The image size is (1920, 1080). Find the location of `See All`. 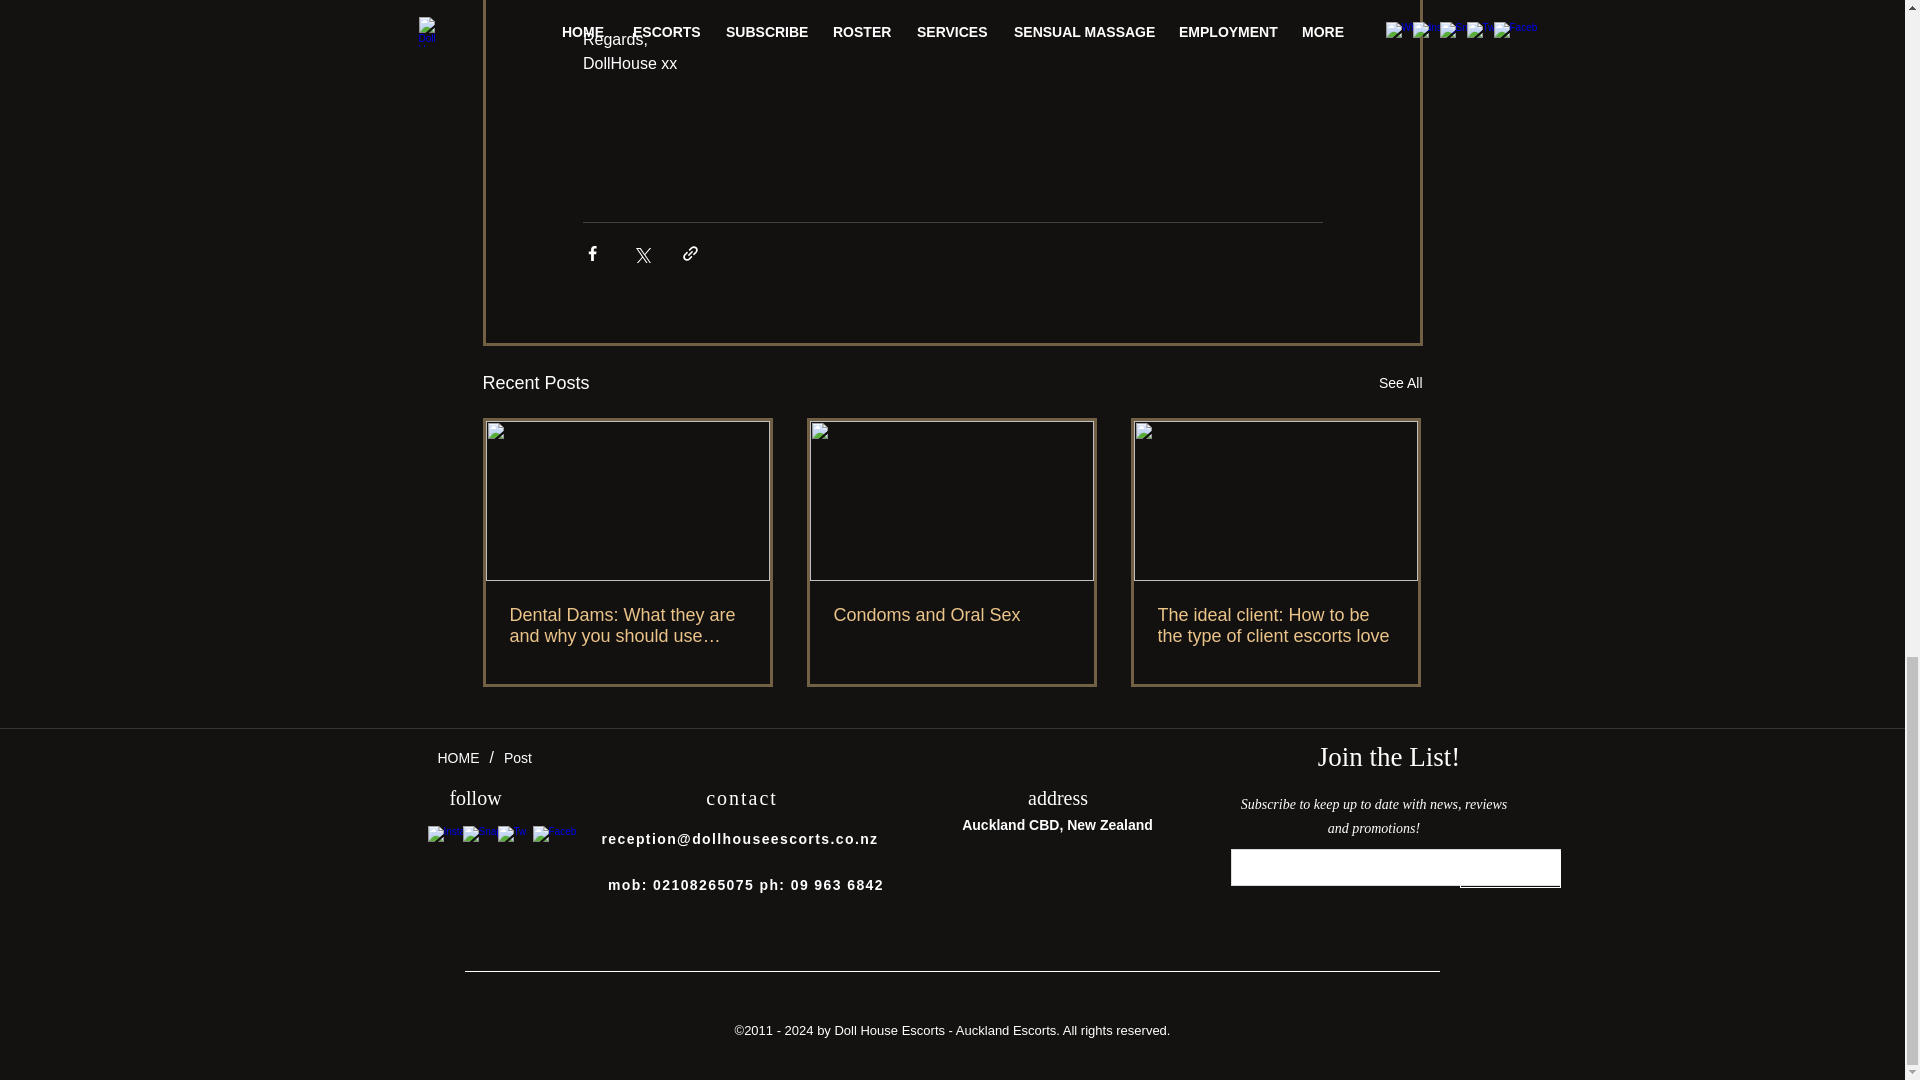

See All is located at coordinates (1400, 384).